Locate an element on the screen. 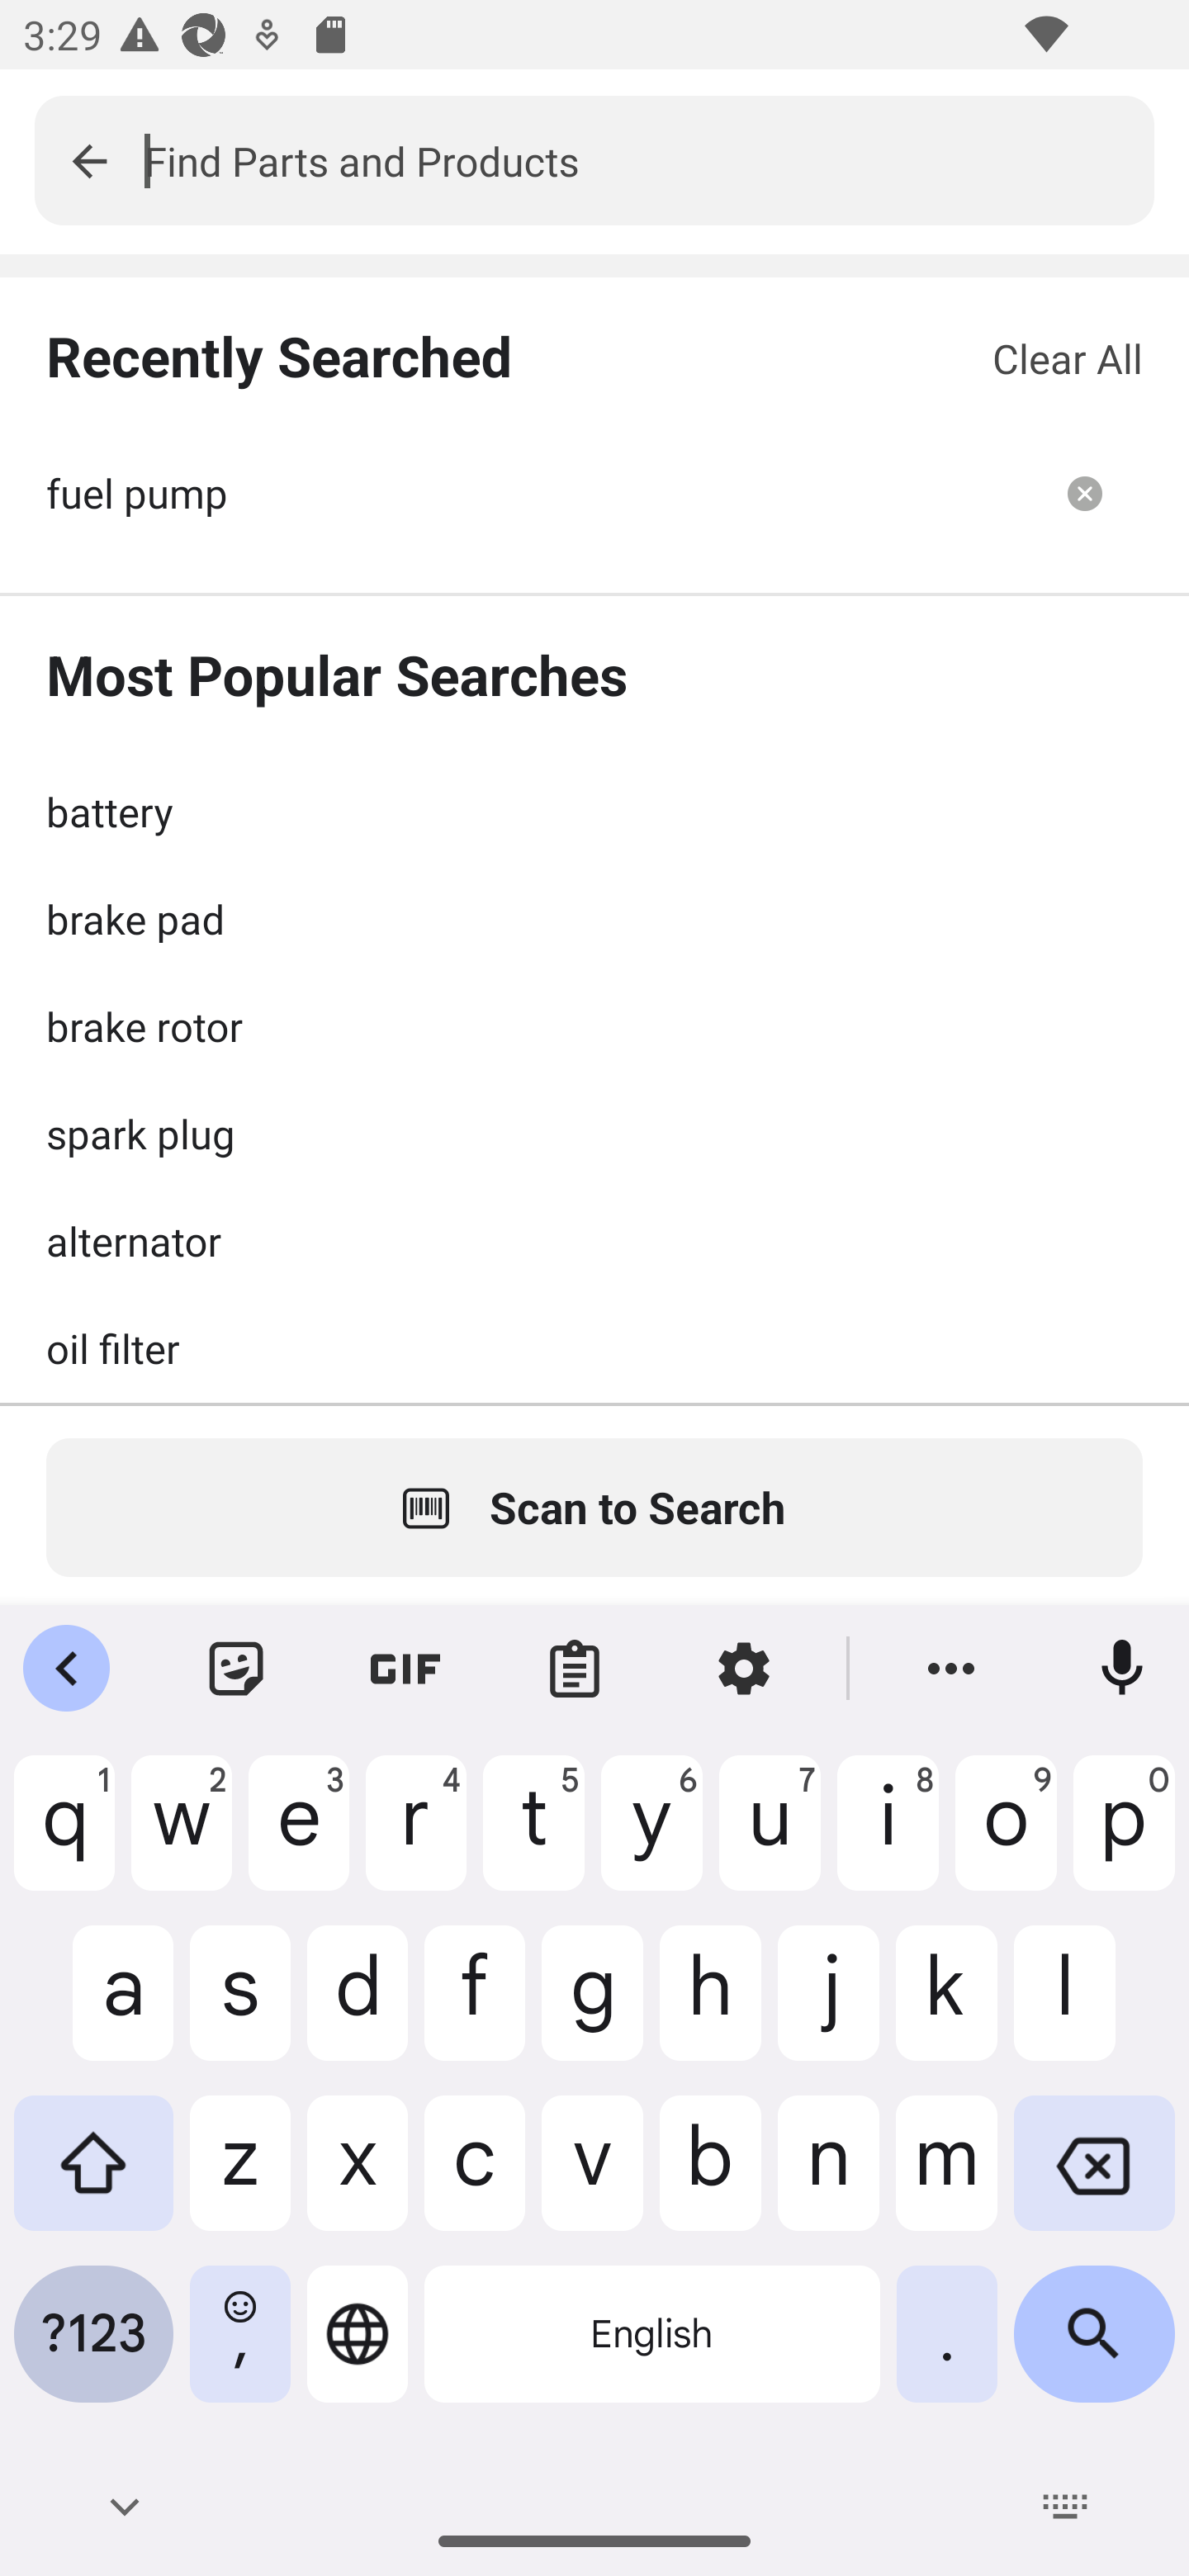 The image size is (1189, 2576). oil filter is located at coordinates (594, 1347).